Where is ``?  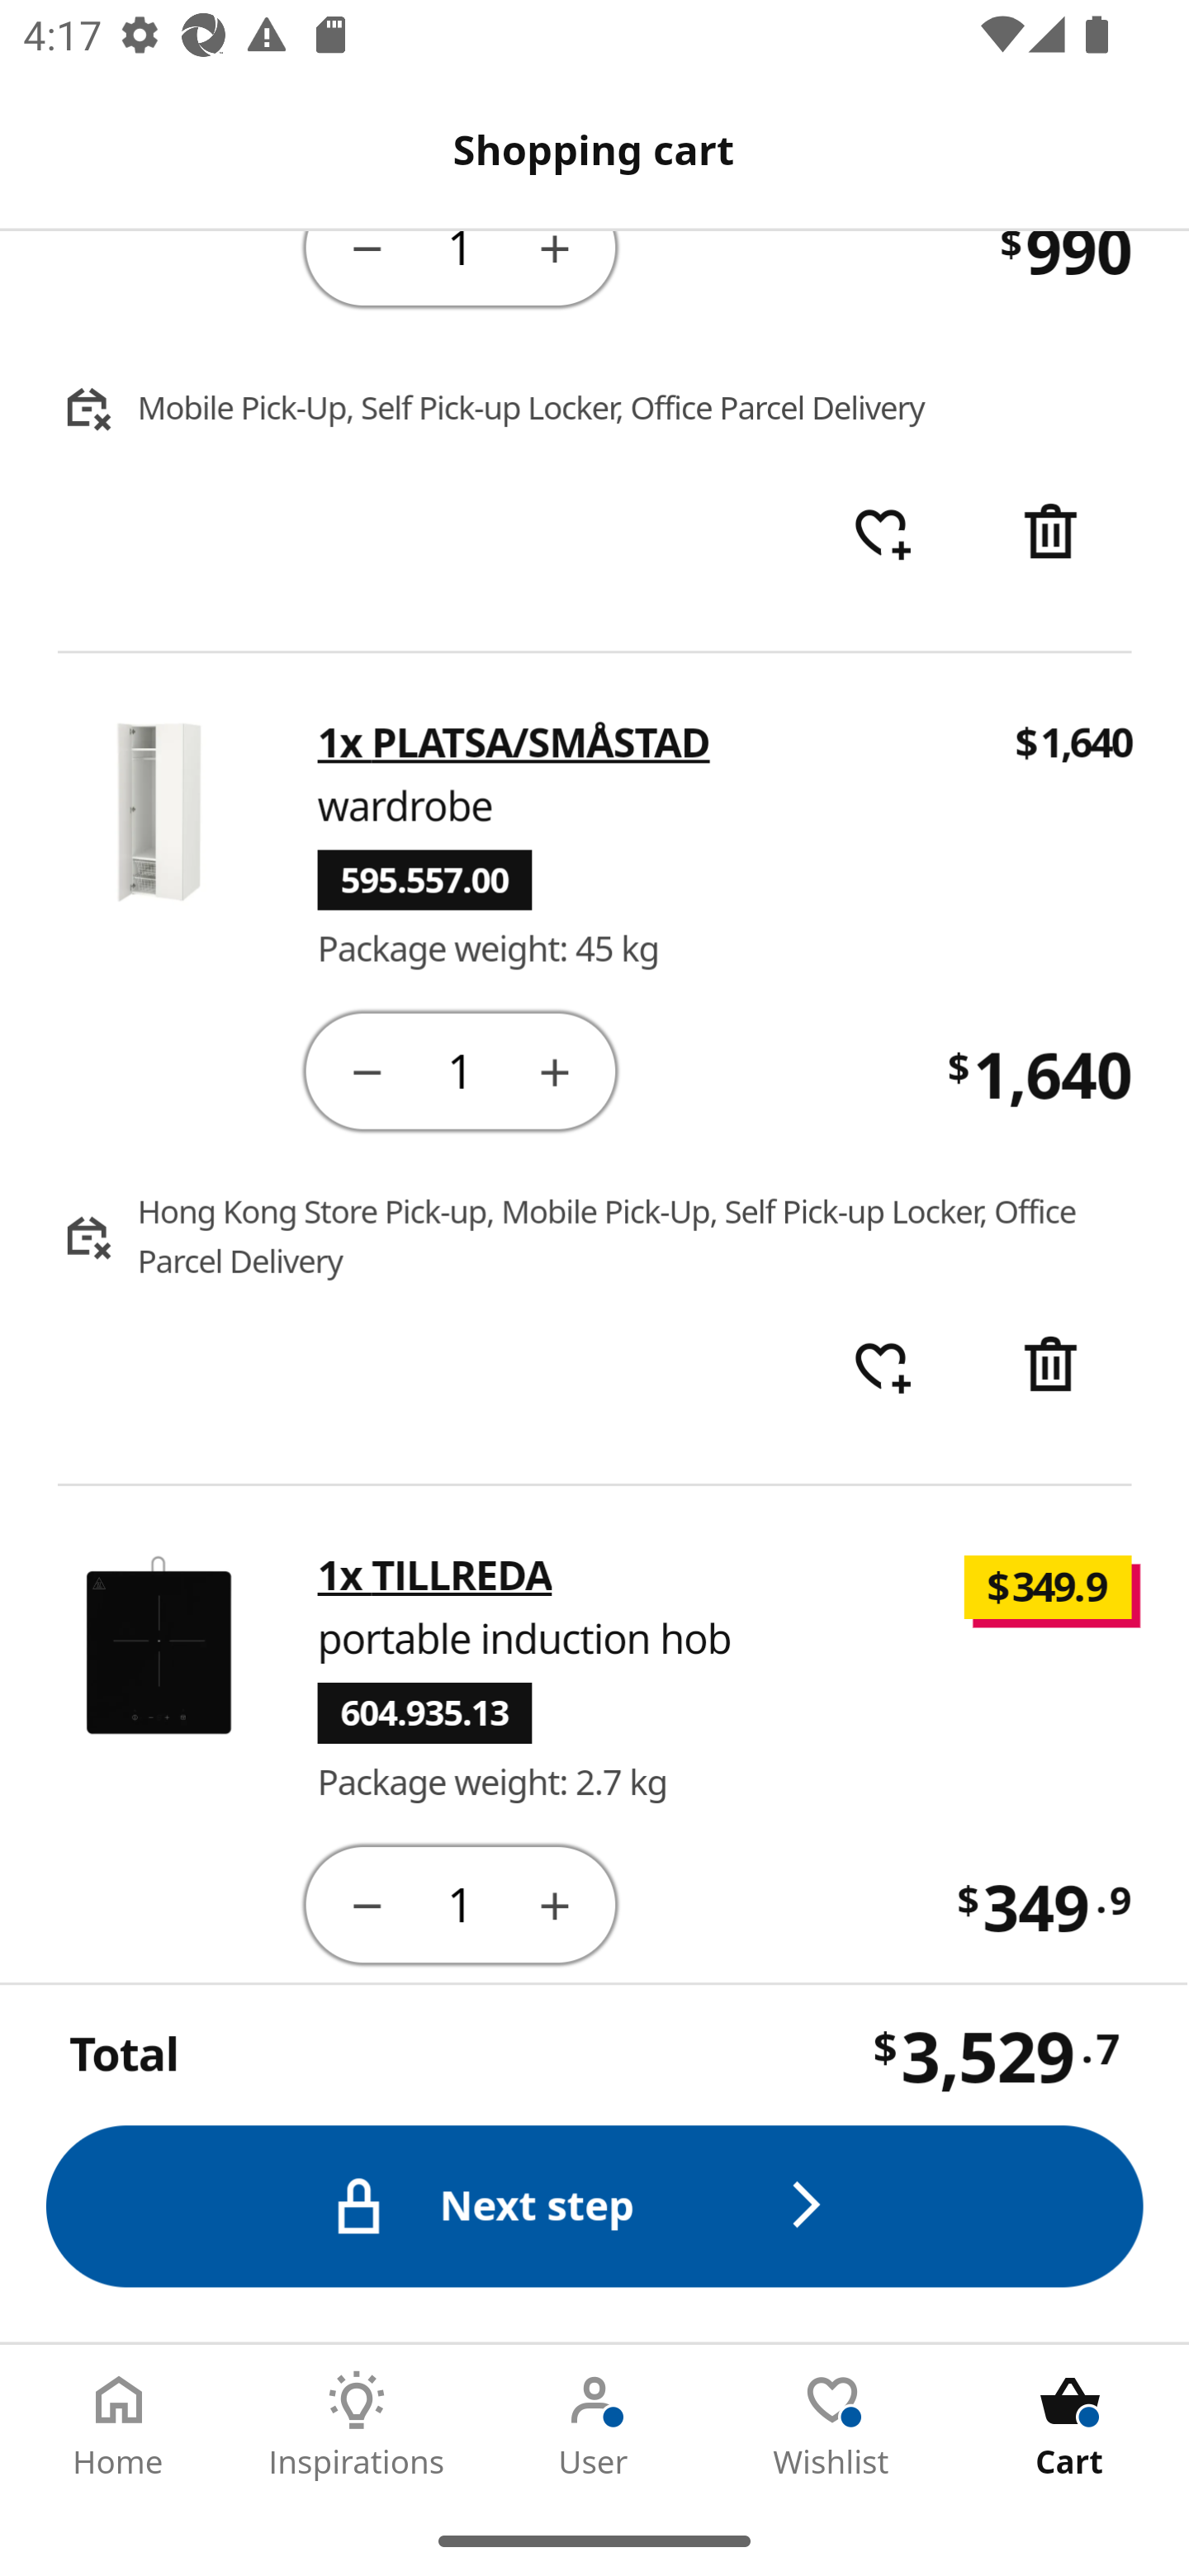
 is located at coordinates (1054, 1367).